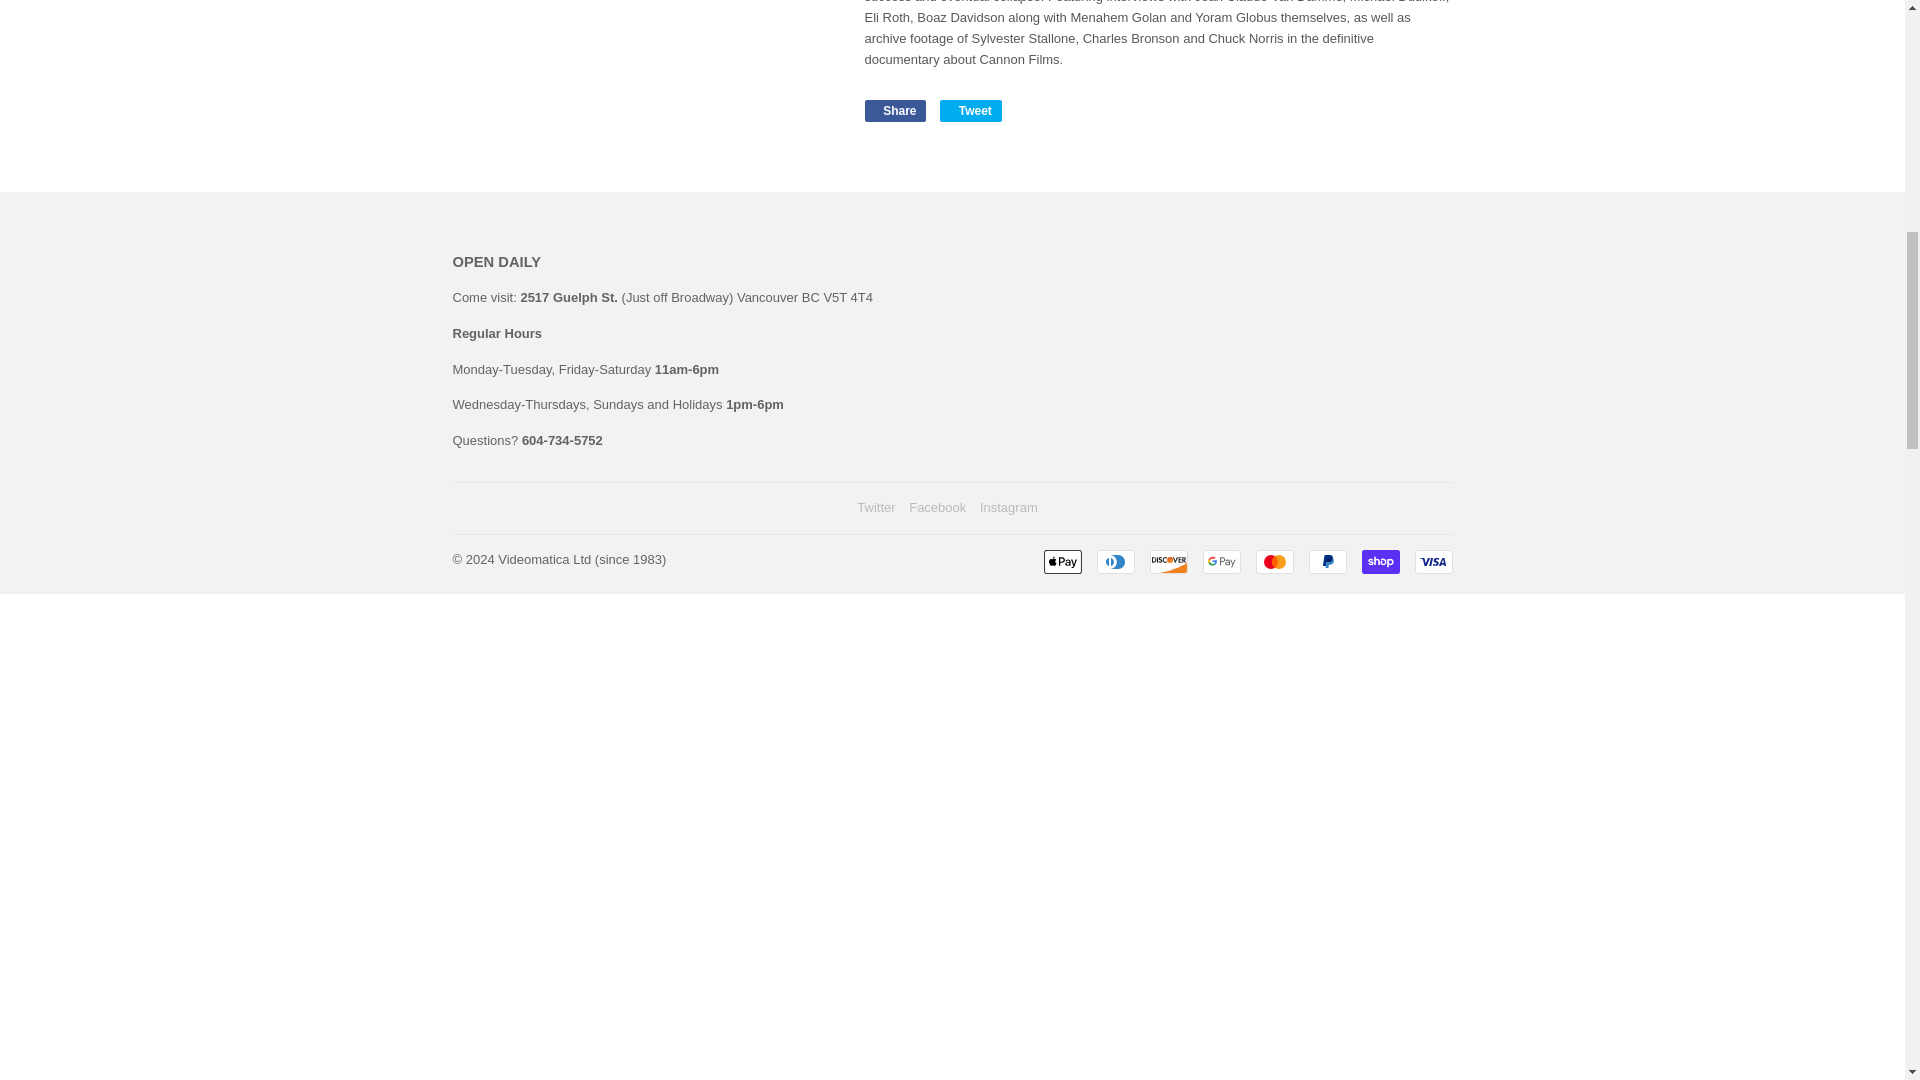 The width and height of the screenshot is (1920, 1080). I want to click on Diners Club, so click(1115, 561).